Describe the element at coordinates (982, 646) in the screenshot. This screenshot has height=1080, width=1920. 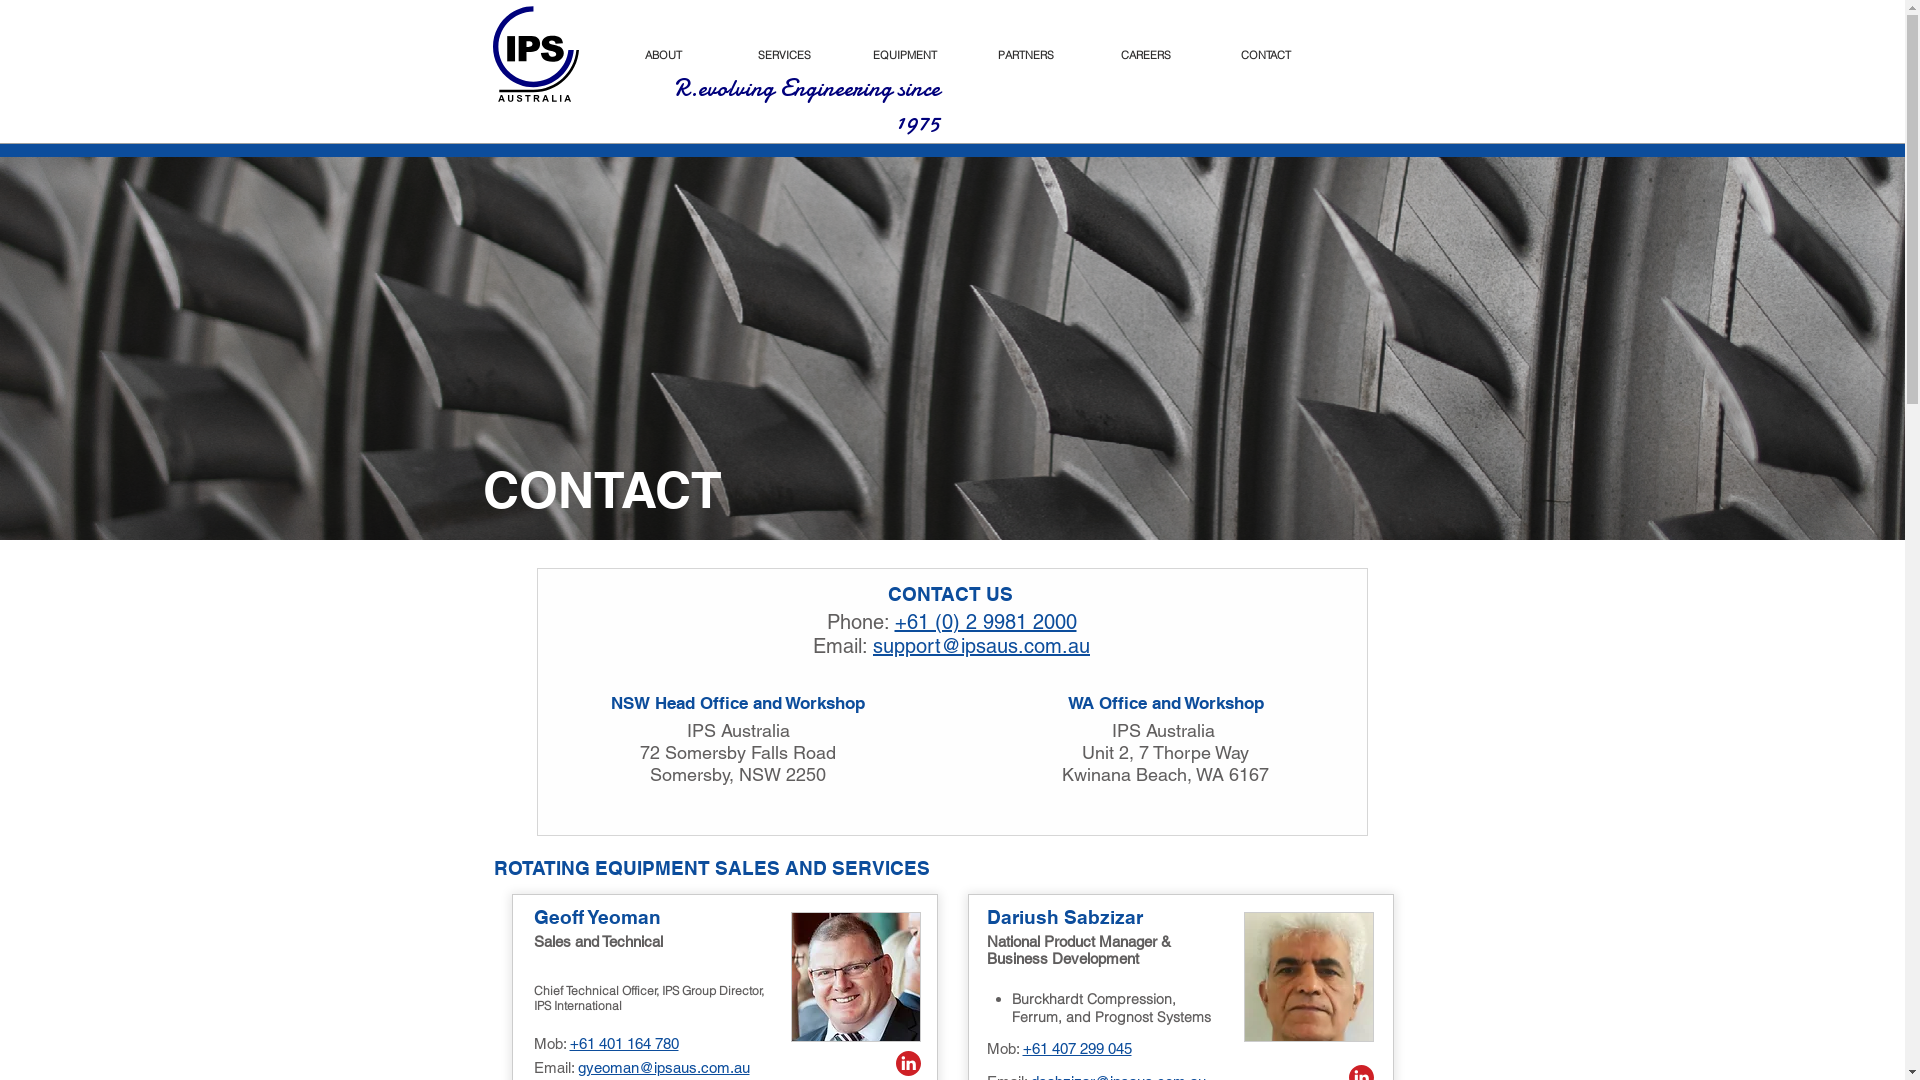
I see `support@ipsaus.com.au` at that location.